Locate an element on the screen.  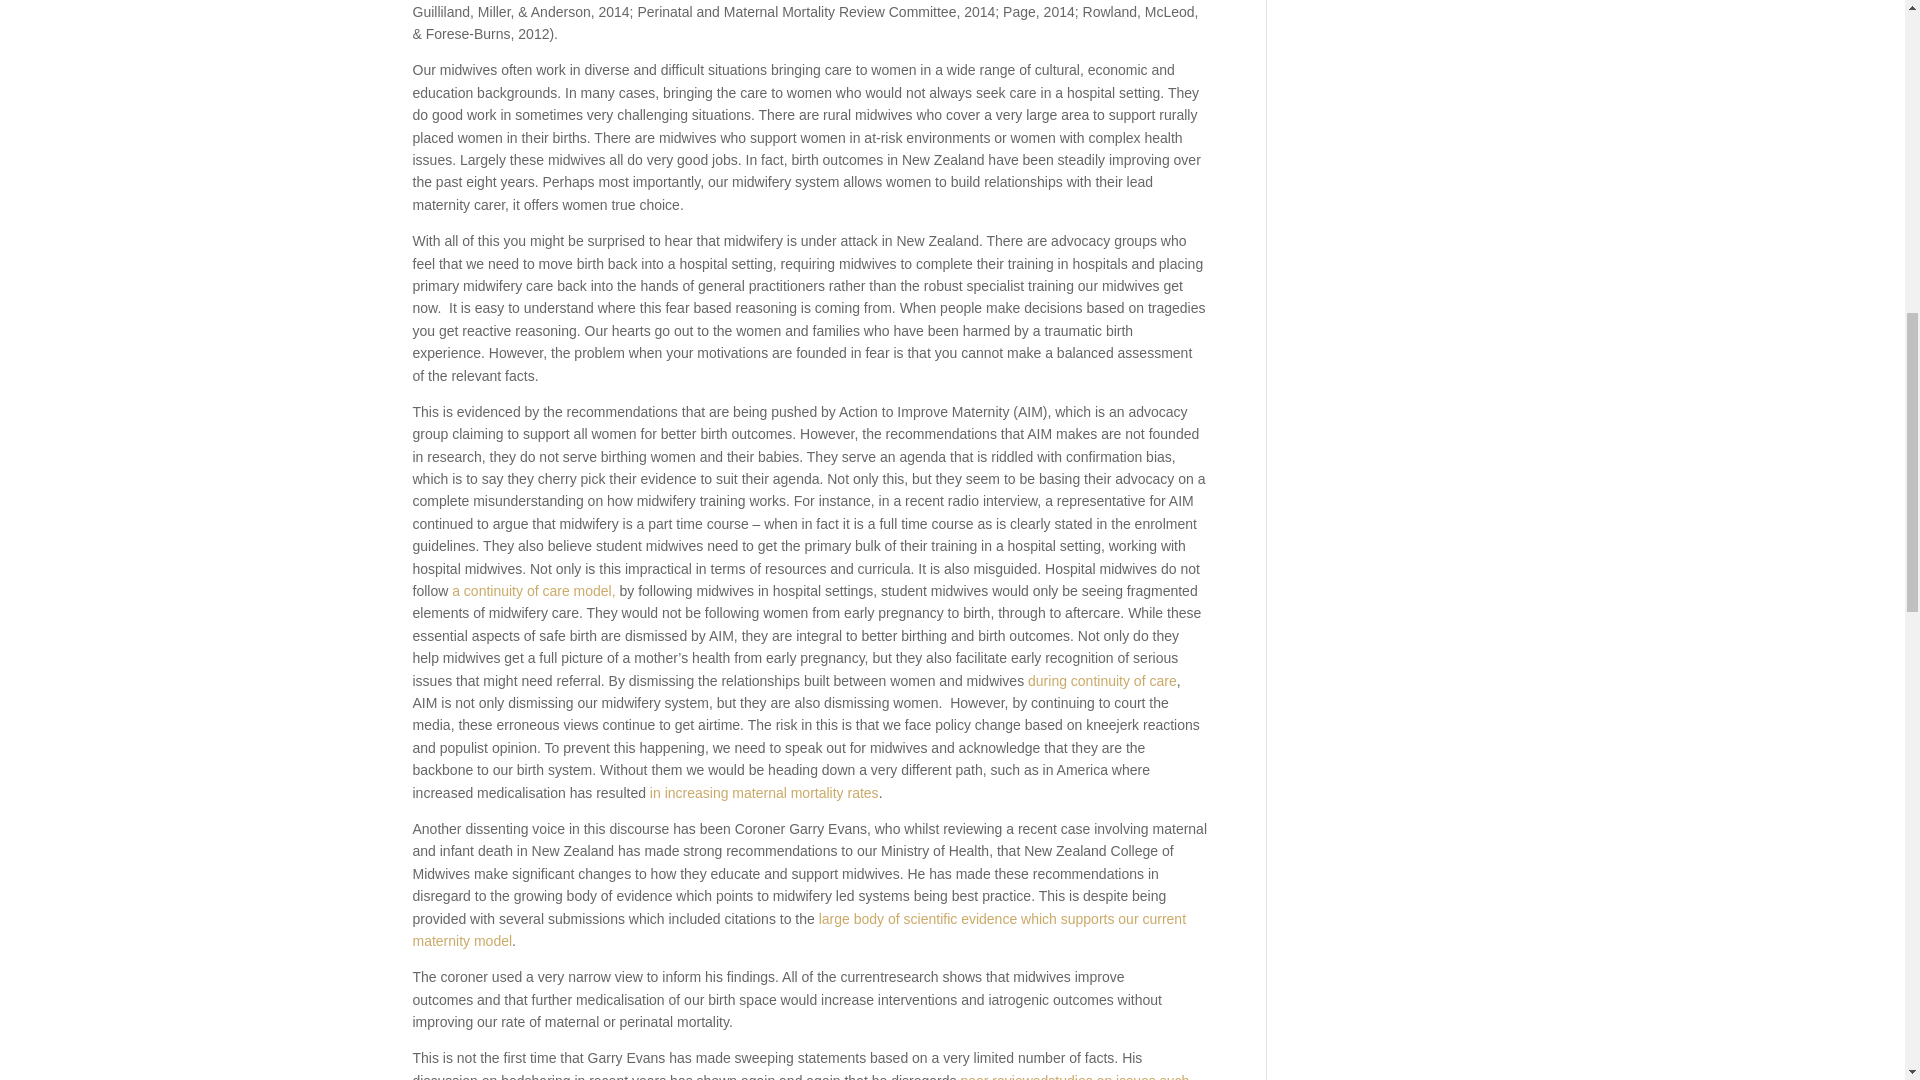
in increasing maternal mortality rates is located at coordinates (764, 793).